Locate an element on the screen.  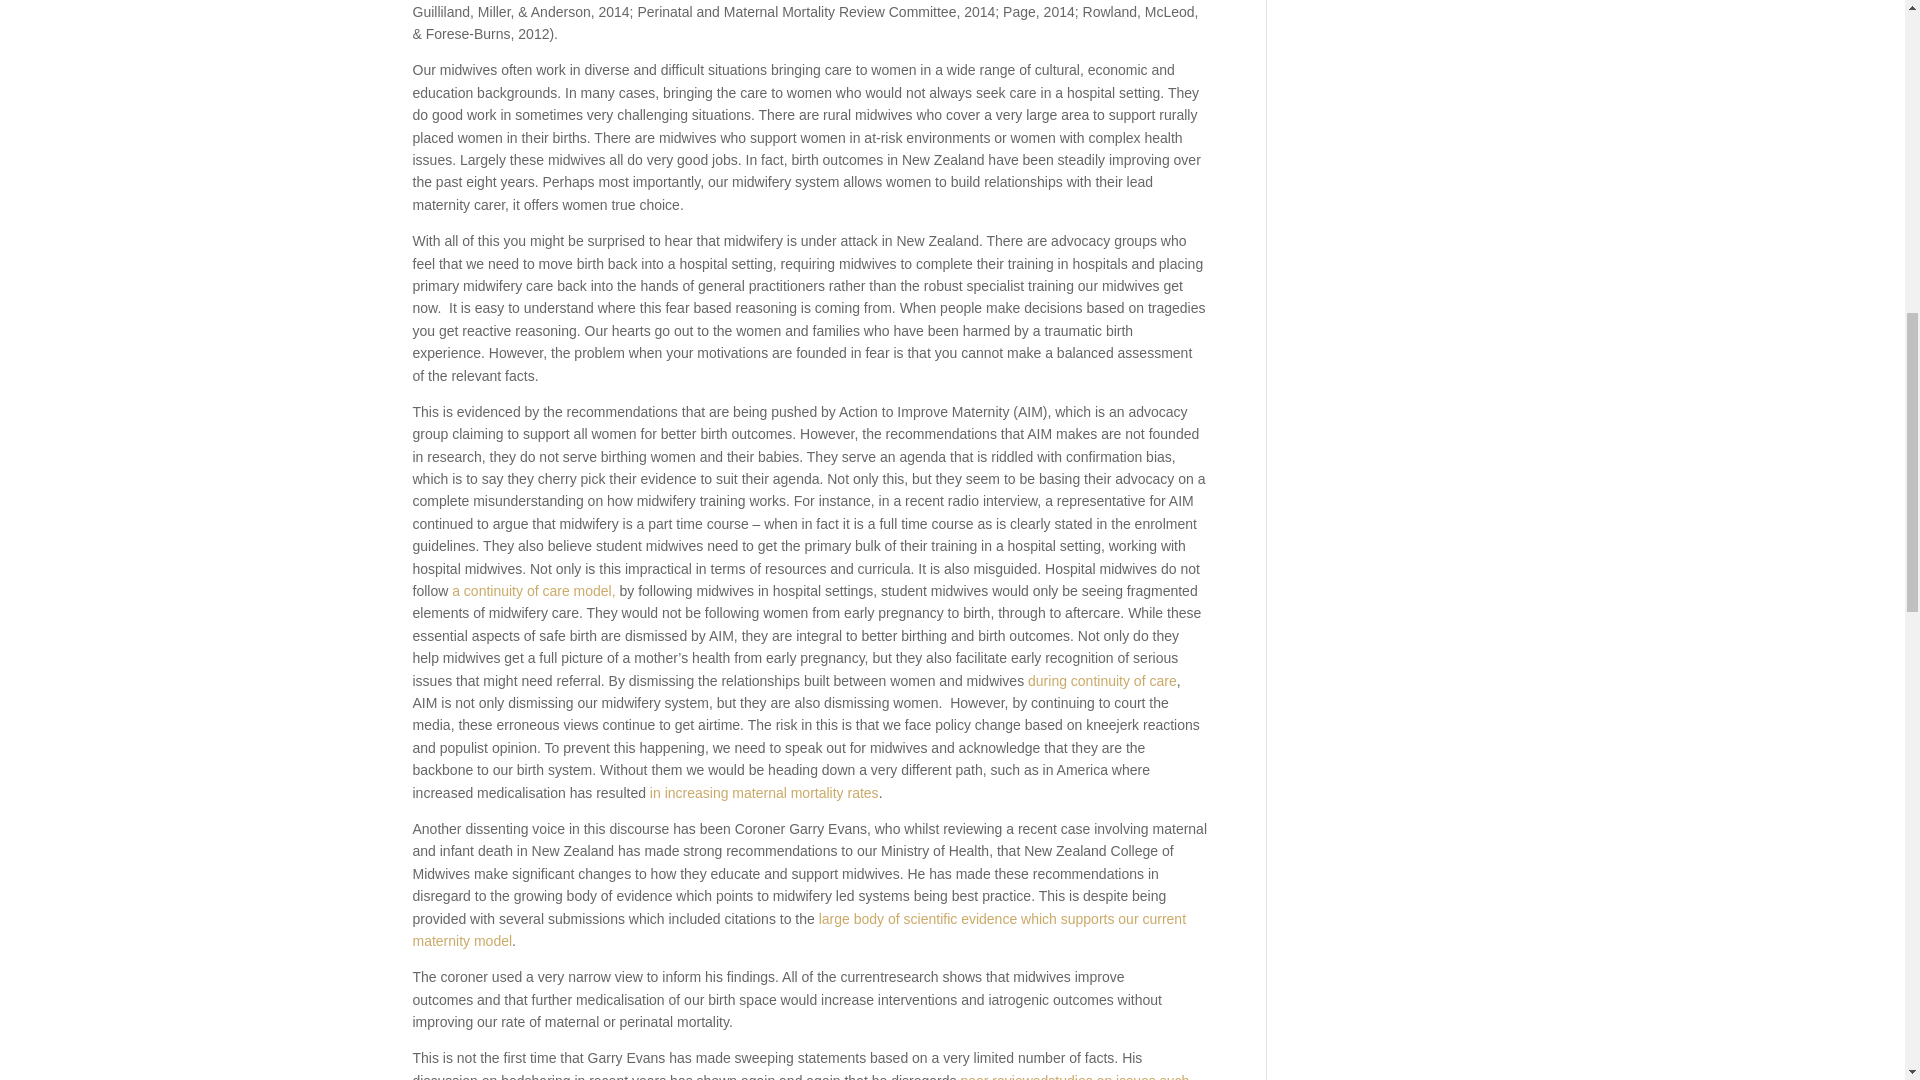
in increasing maternal mortality rates is located at coordinates (764, 793).